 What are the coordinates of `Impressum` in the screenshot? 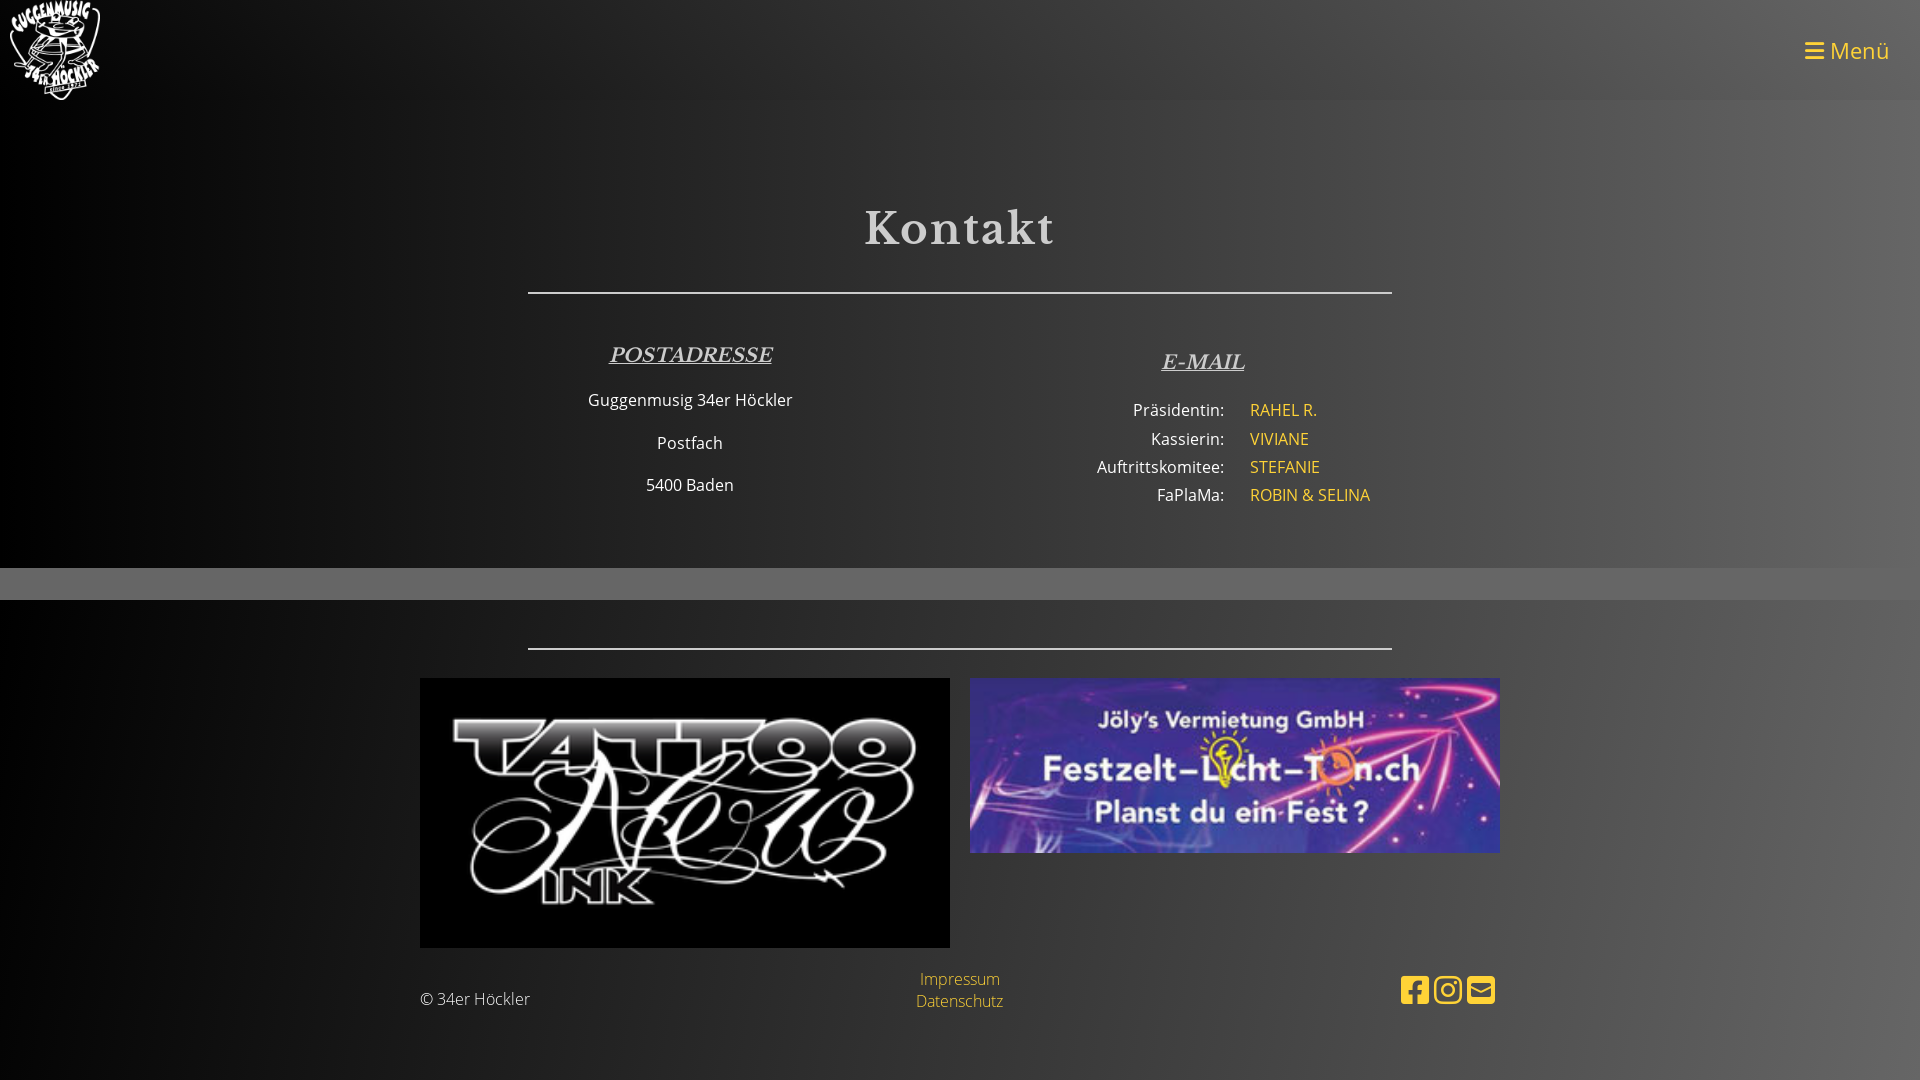 It's located at (960, 979).